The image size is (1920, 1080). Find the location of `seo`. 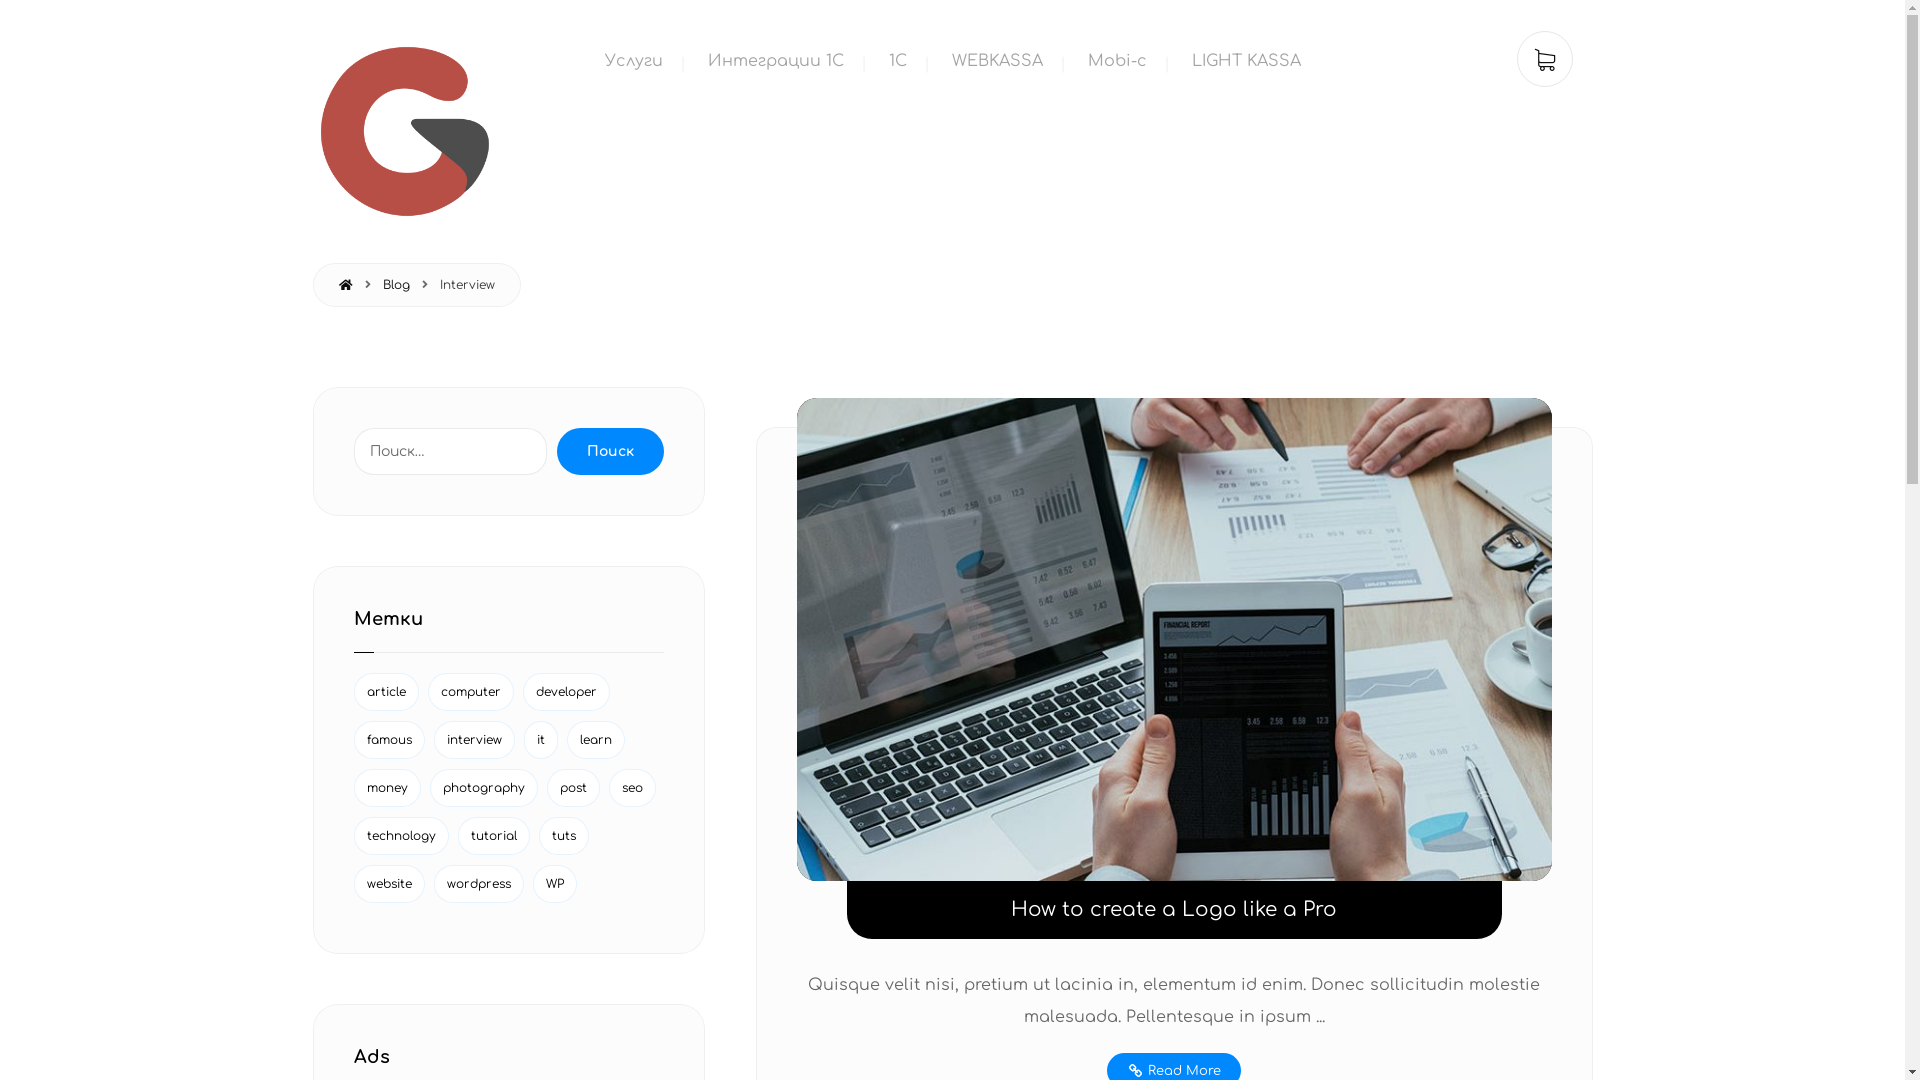

seo is located at coordinates (632, 788).